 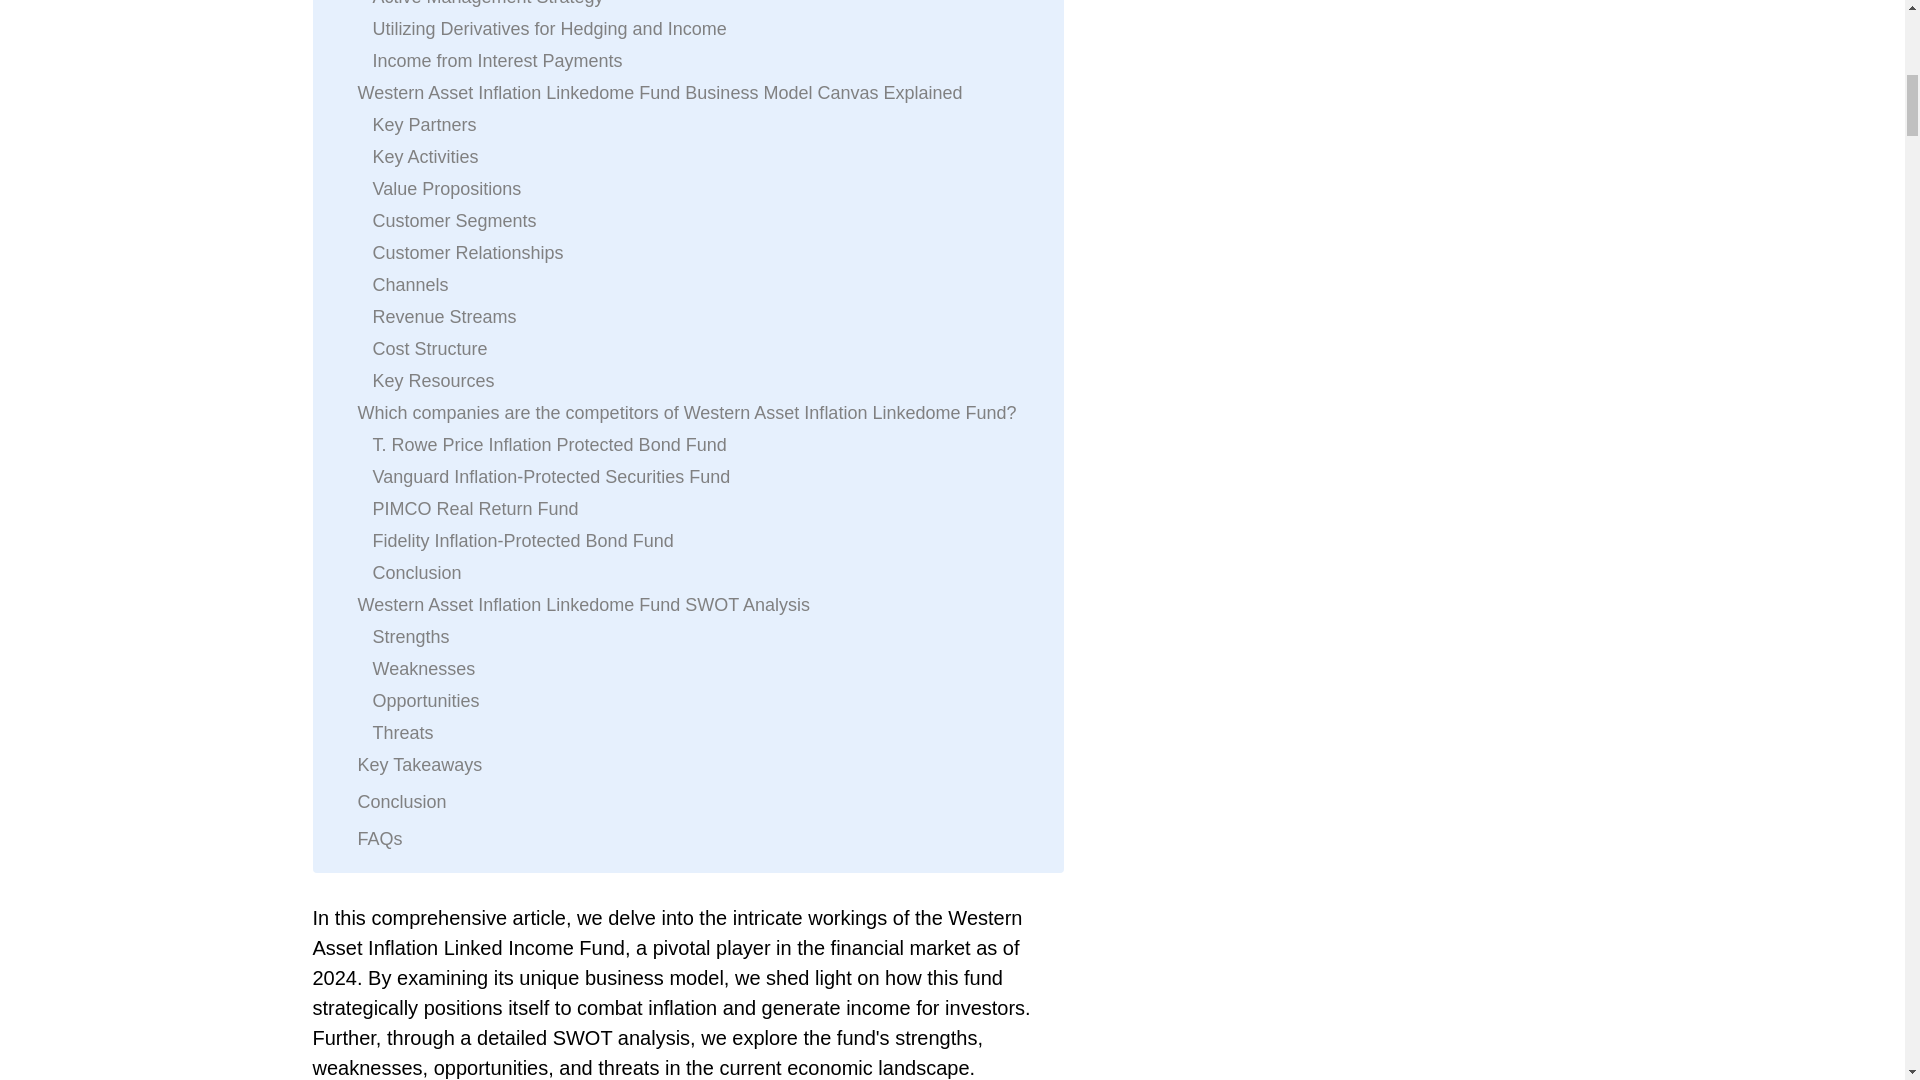 I want to click on Utilizing Derivatives for Hedging and Income, so click(x=548, y=29).